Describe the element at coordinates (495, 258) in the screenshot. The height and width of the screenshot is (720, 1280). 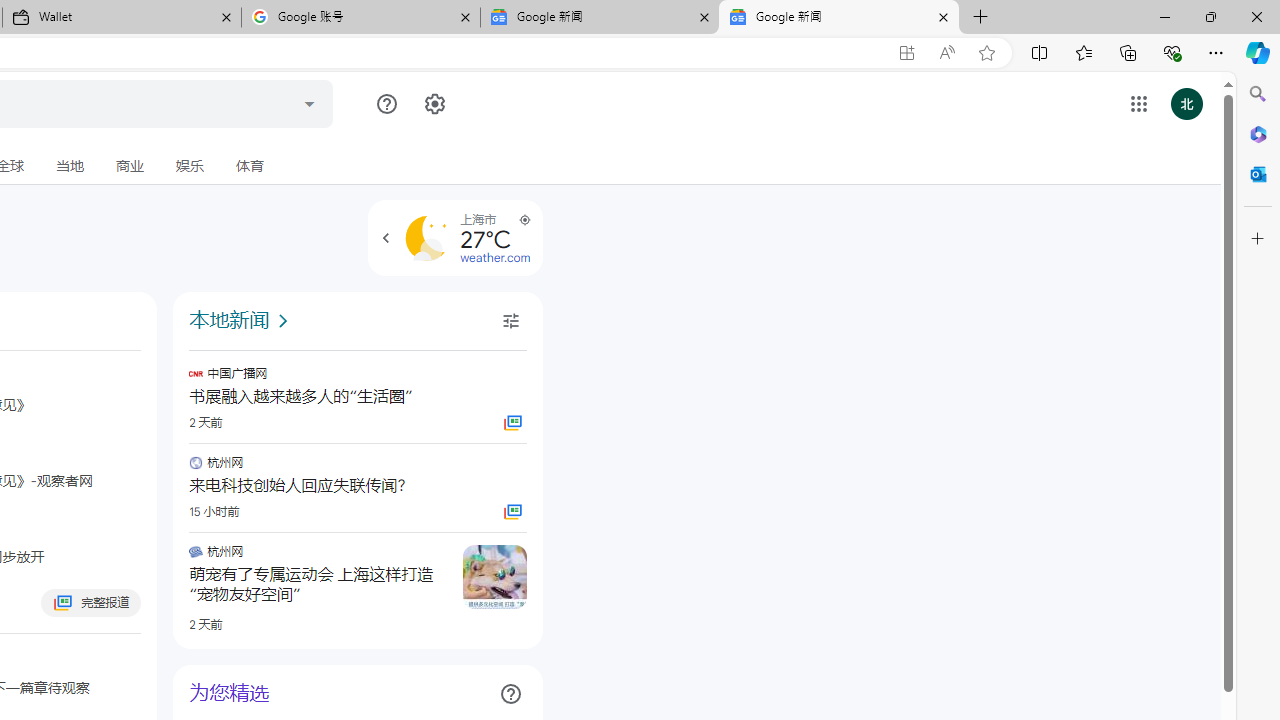
I see `weather.com` at that location.